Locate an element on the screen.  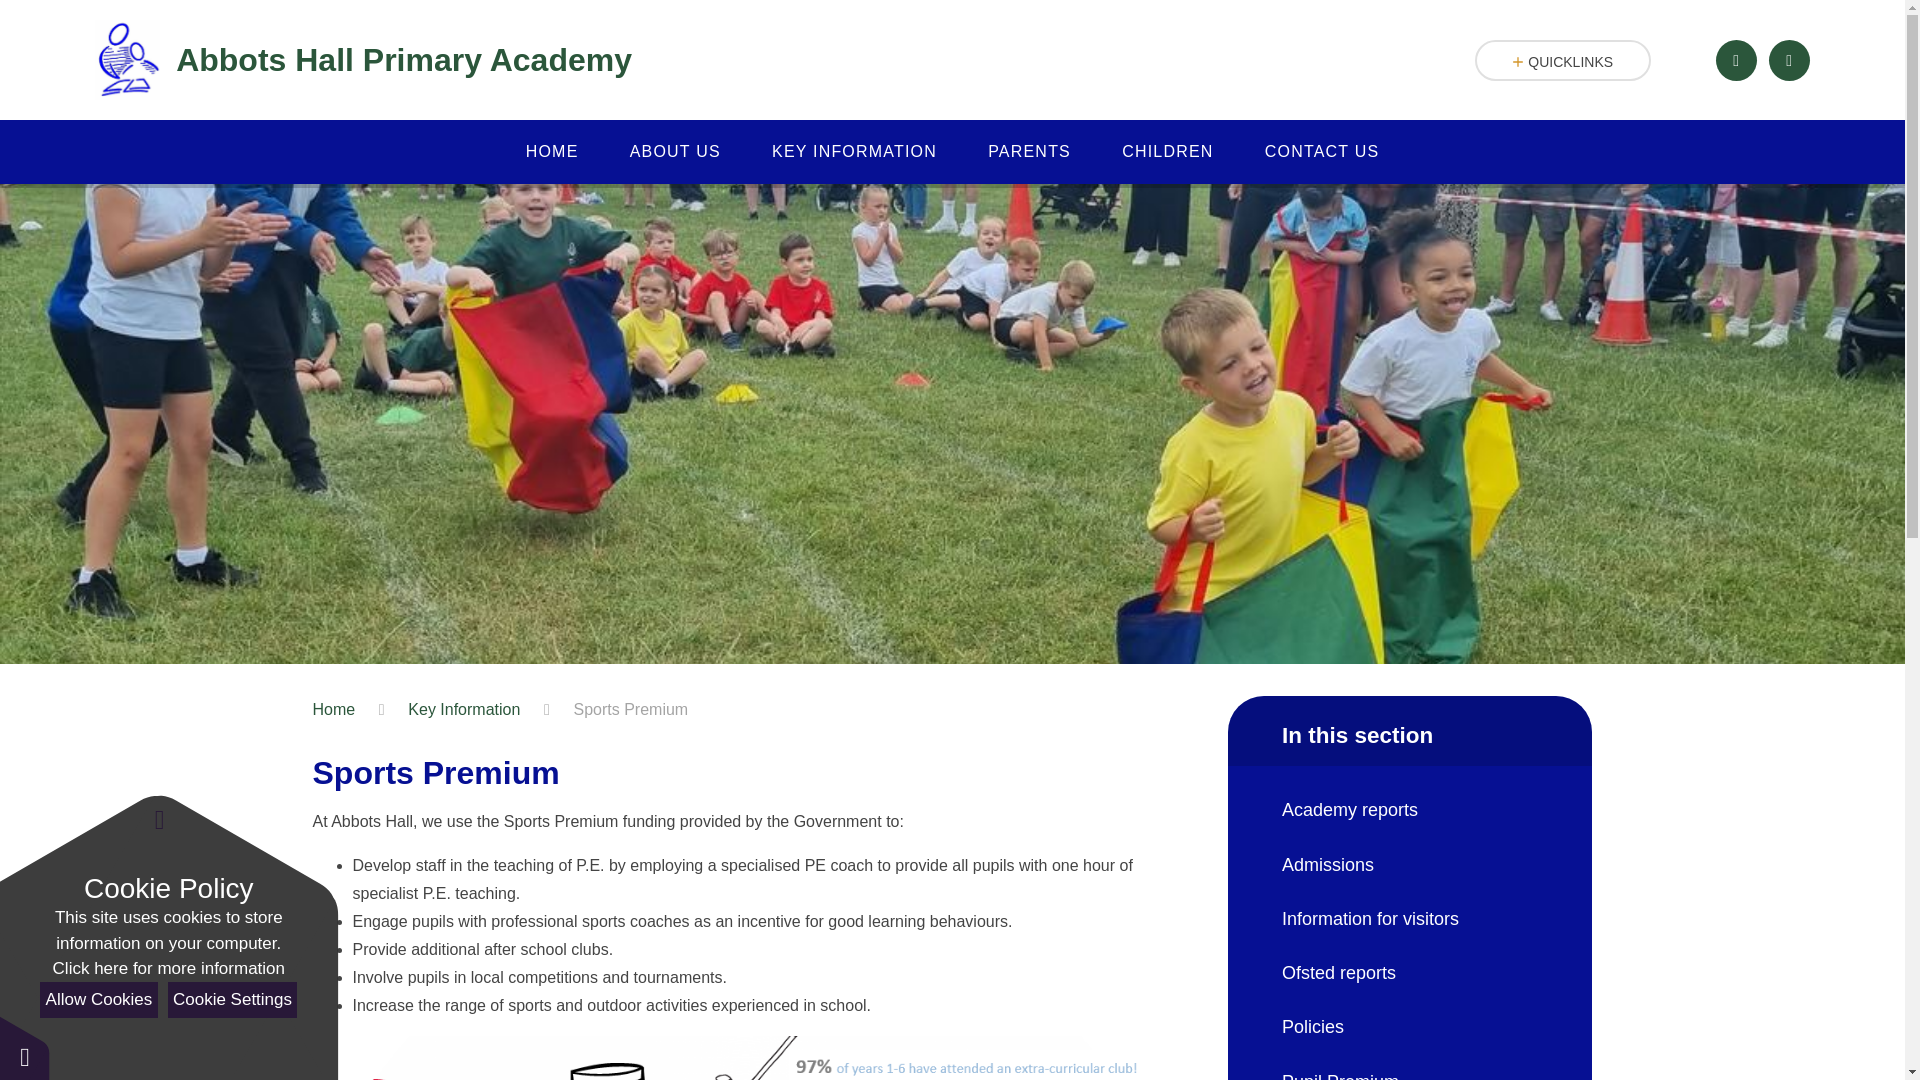
Abbots Hall Primary Academy is located at coordinates (362, 60).